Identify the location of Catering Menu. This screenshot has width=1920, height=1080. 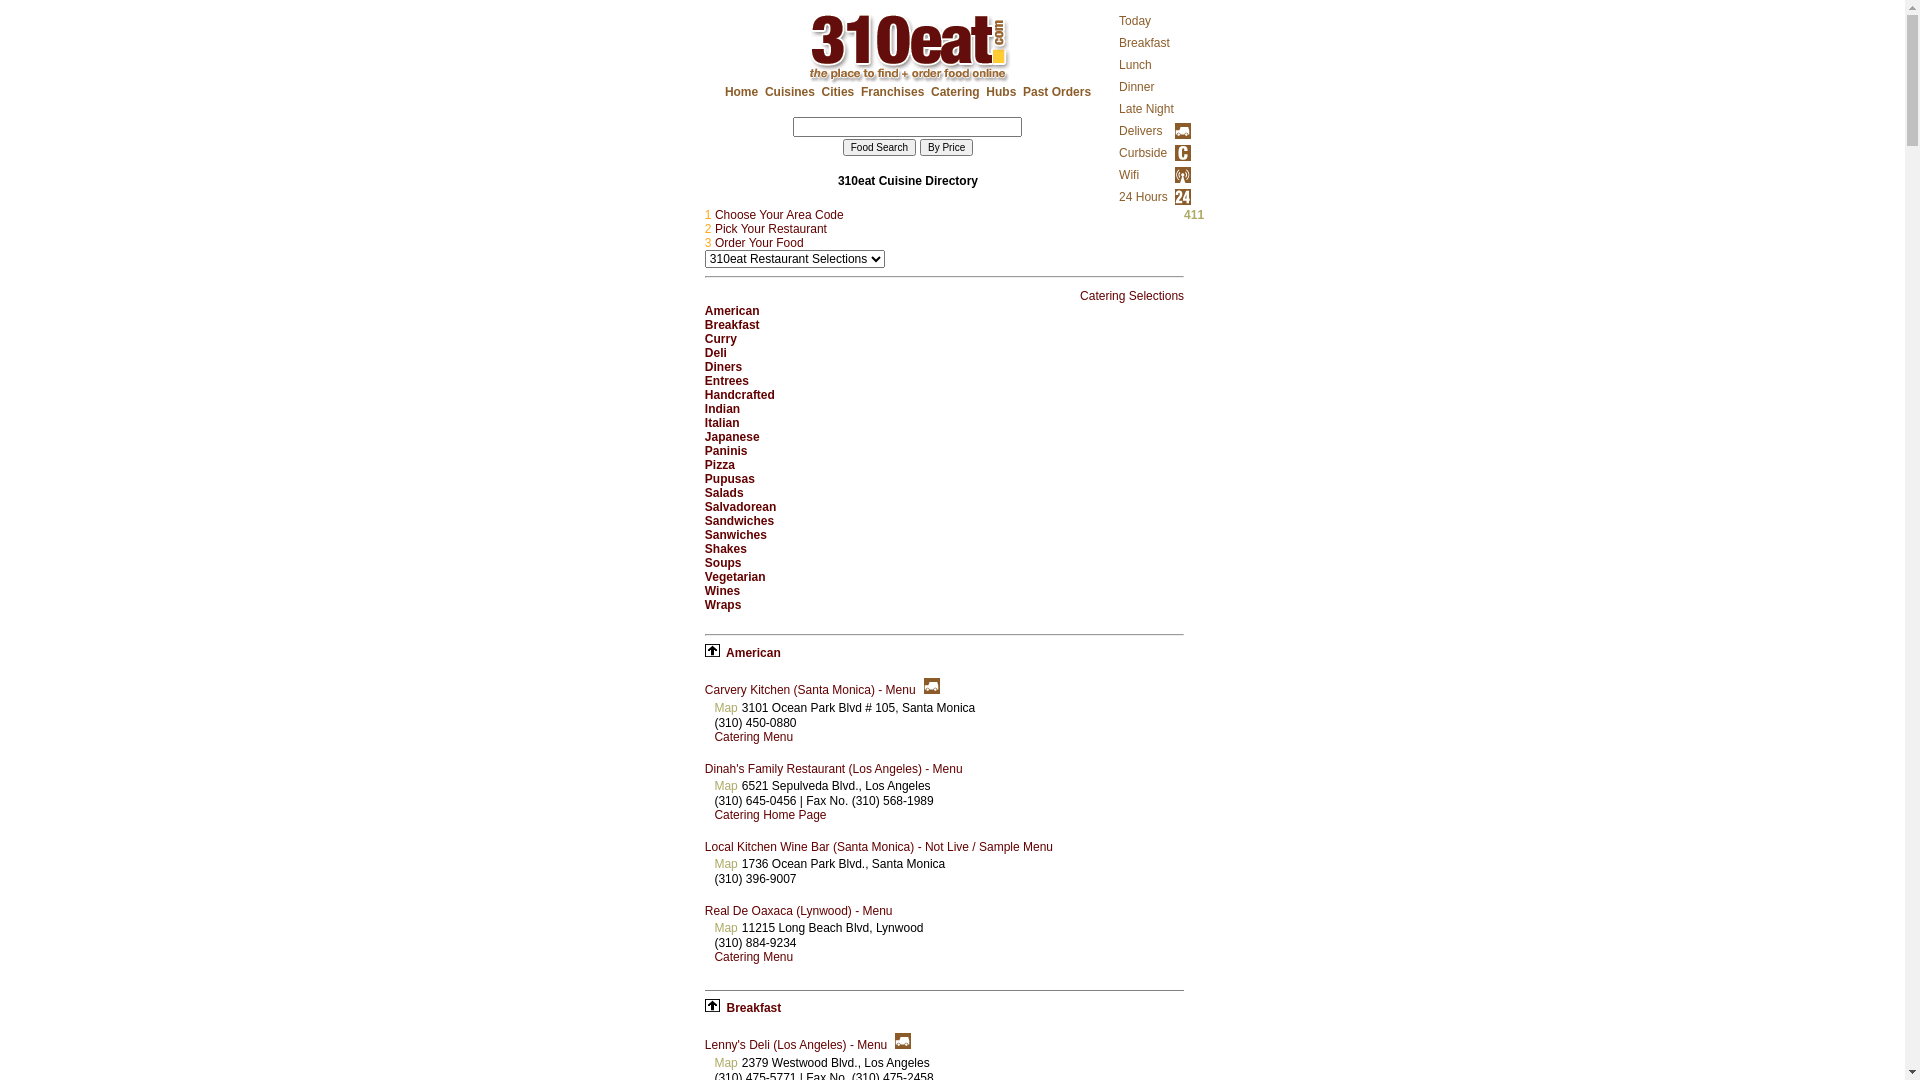
(754, 957).